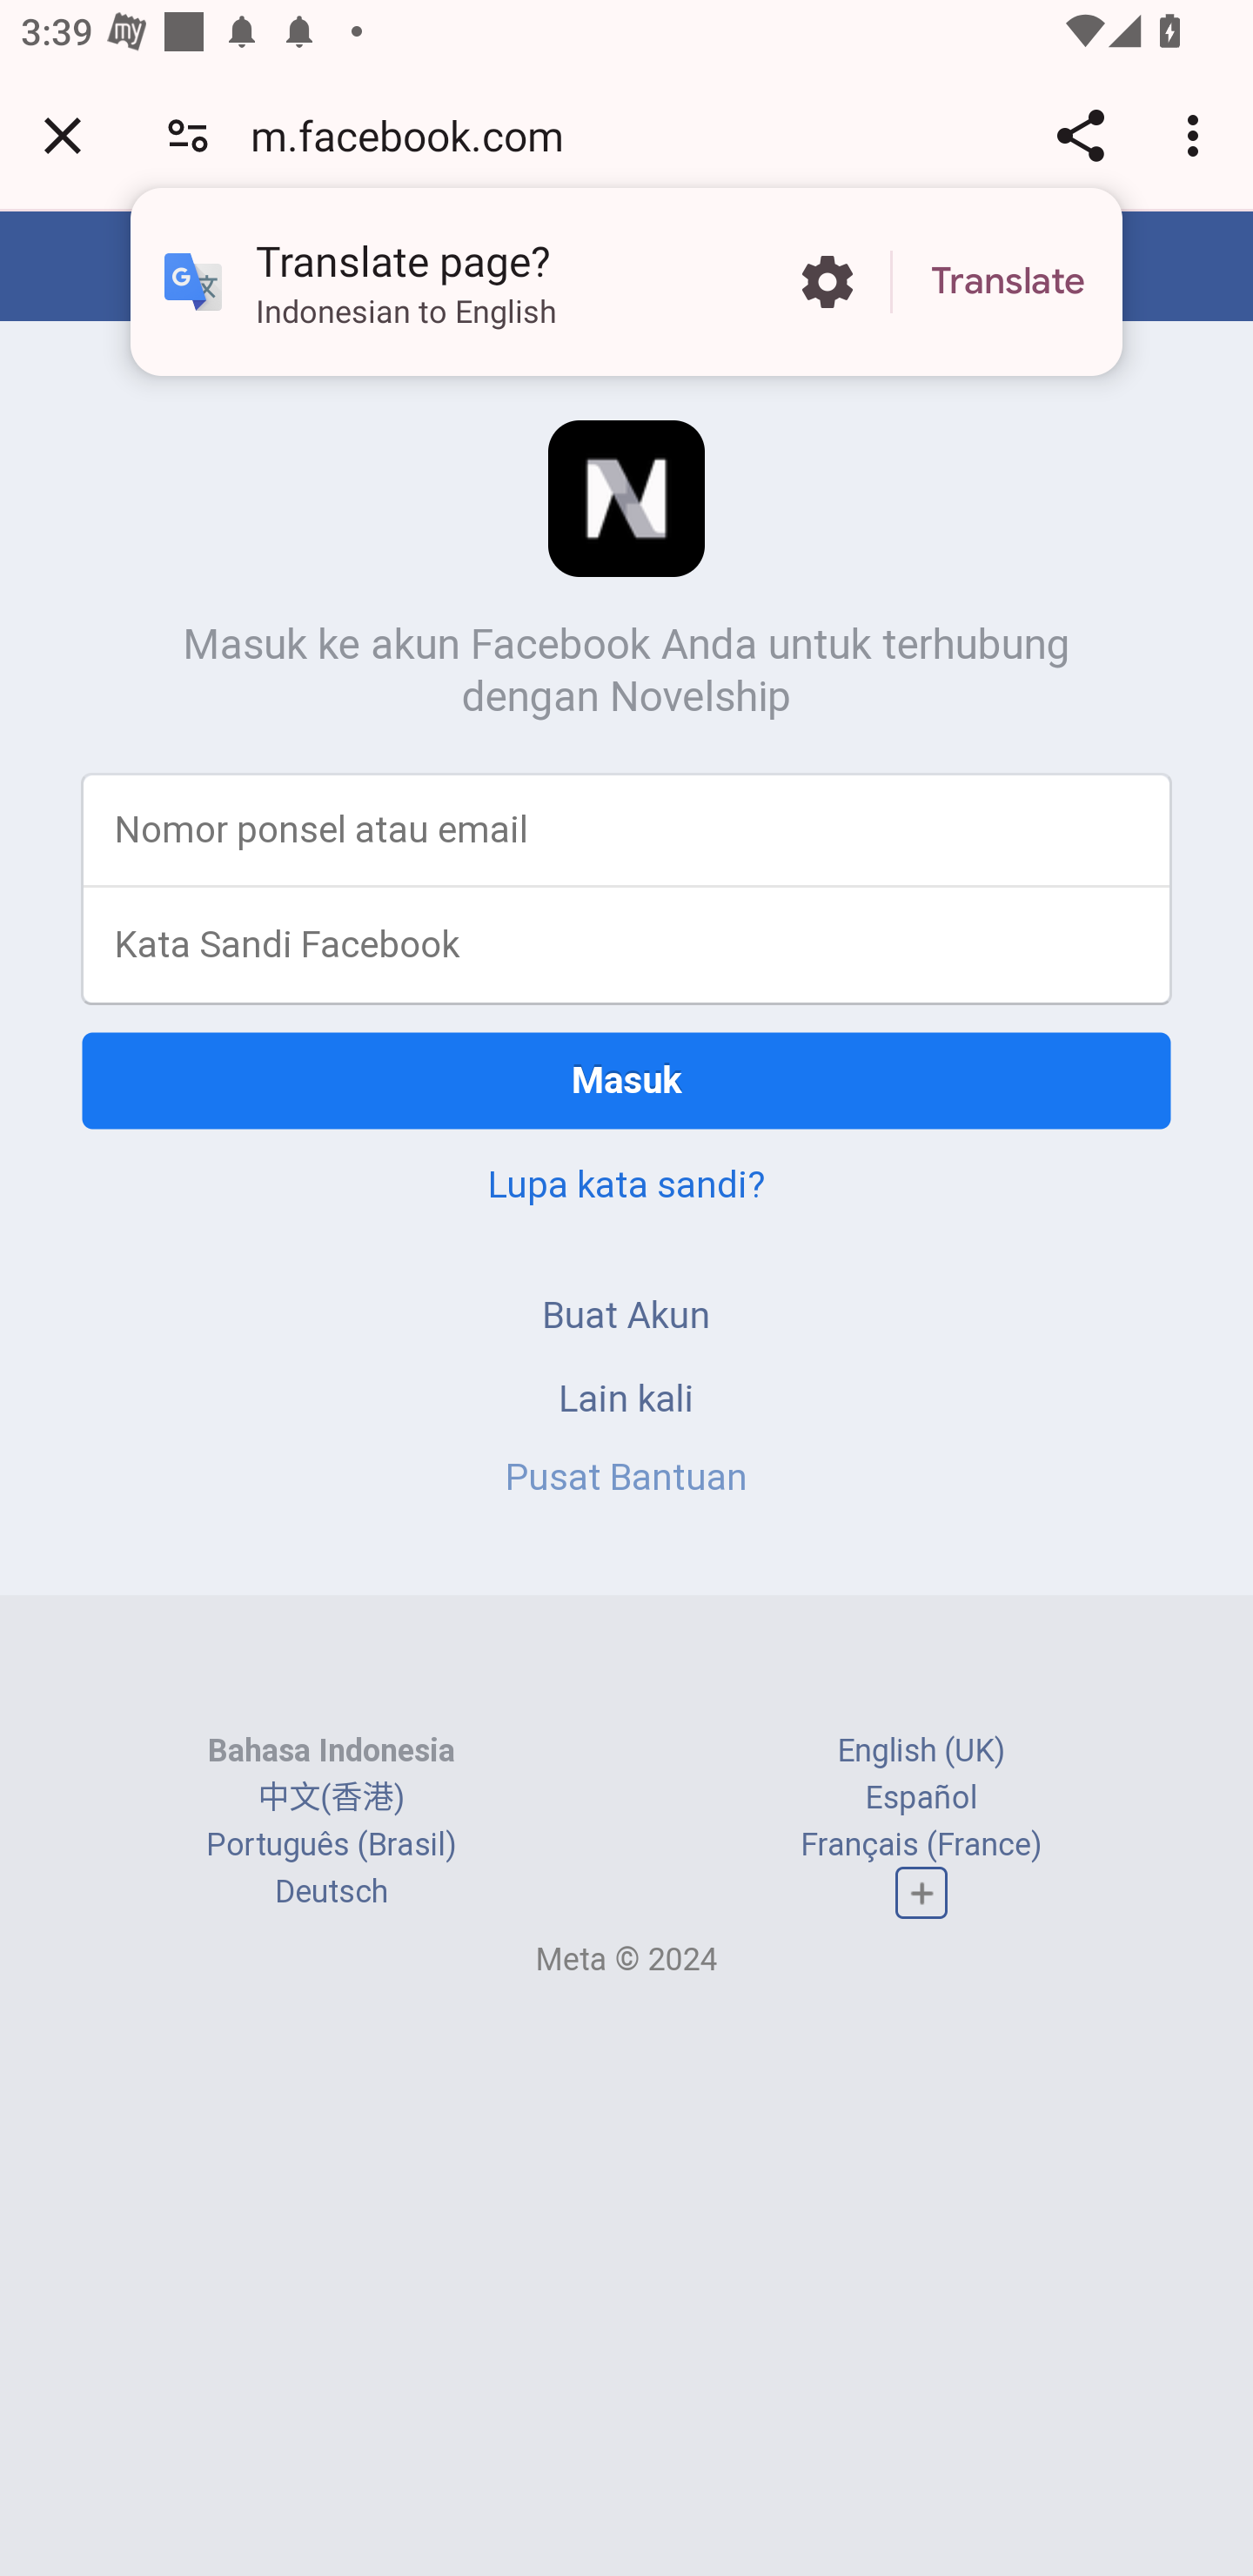 This screenshot has height=2576, width=1253. What do you see at coordinates (188, 134) in the screenshot?
I see `Connection is secure` at bounding box center [188, 134].